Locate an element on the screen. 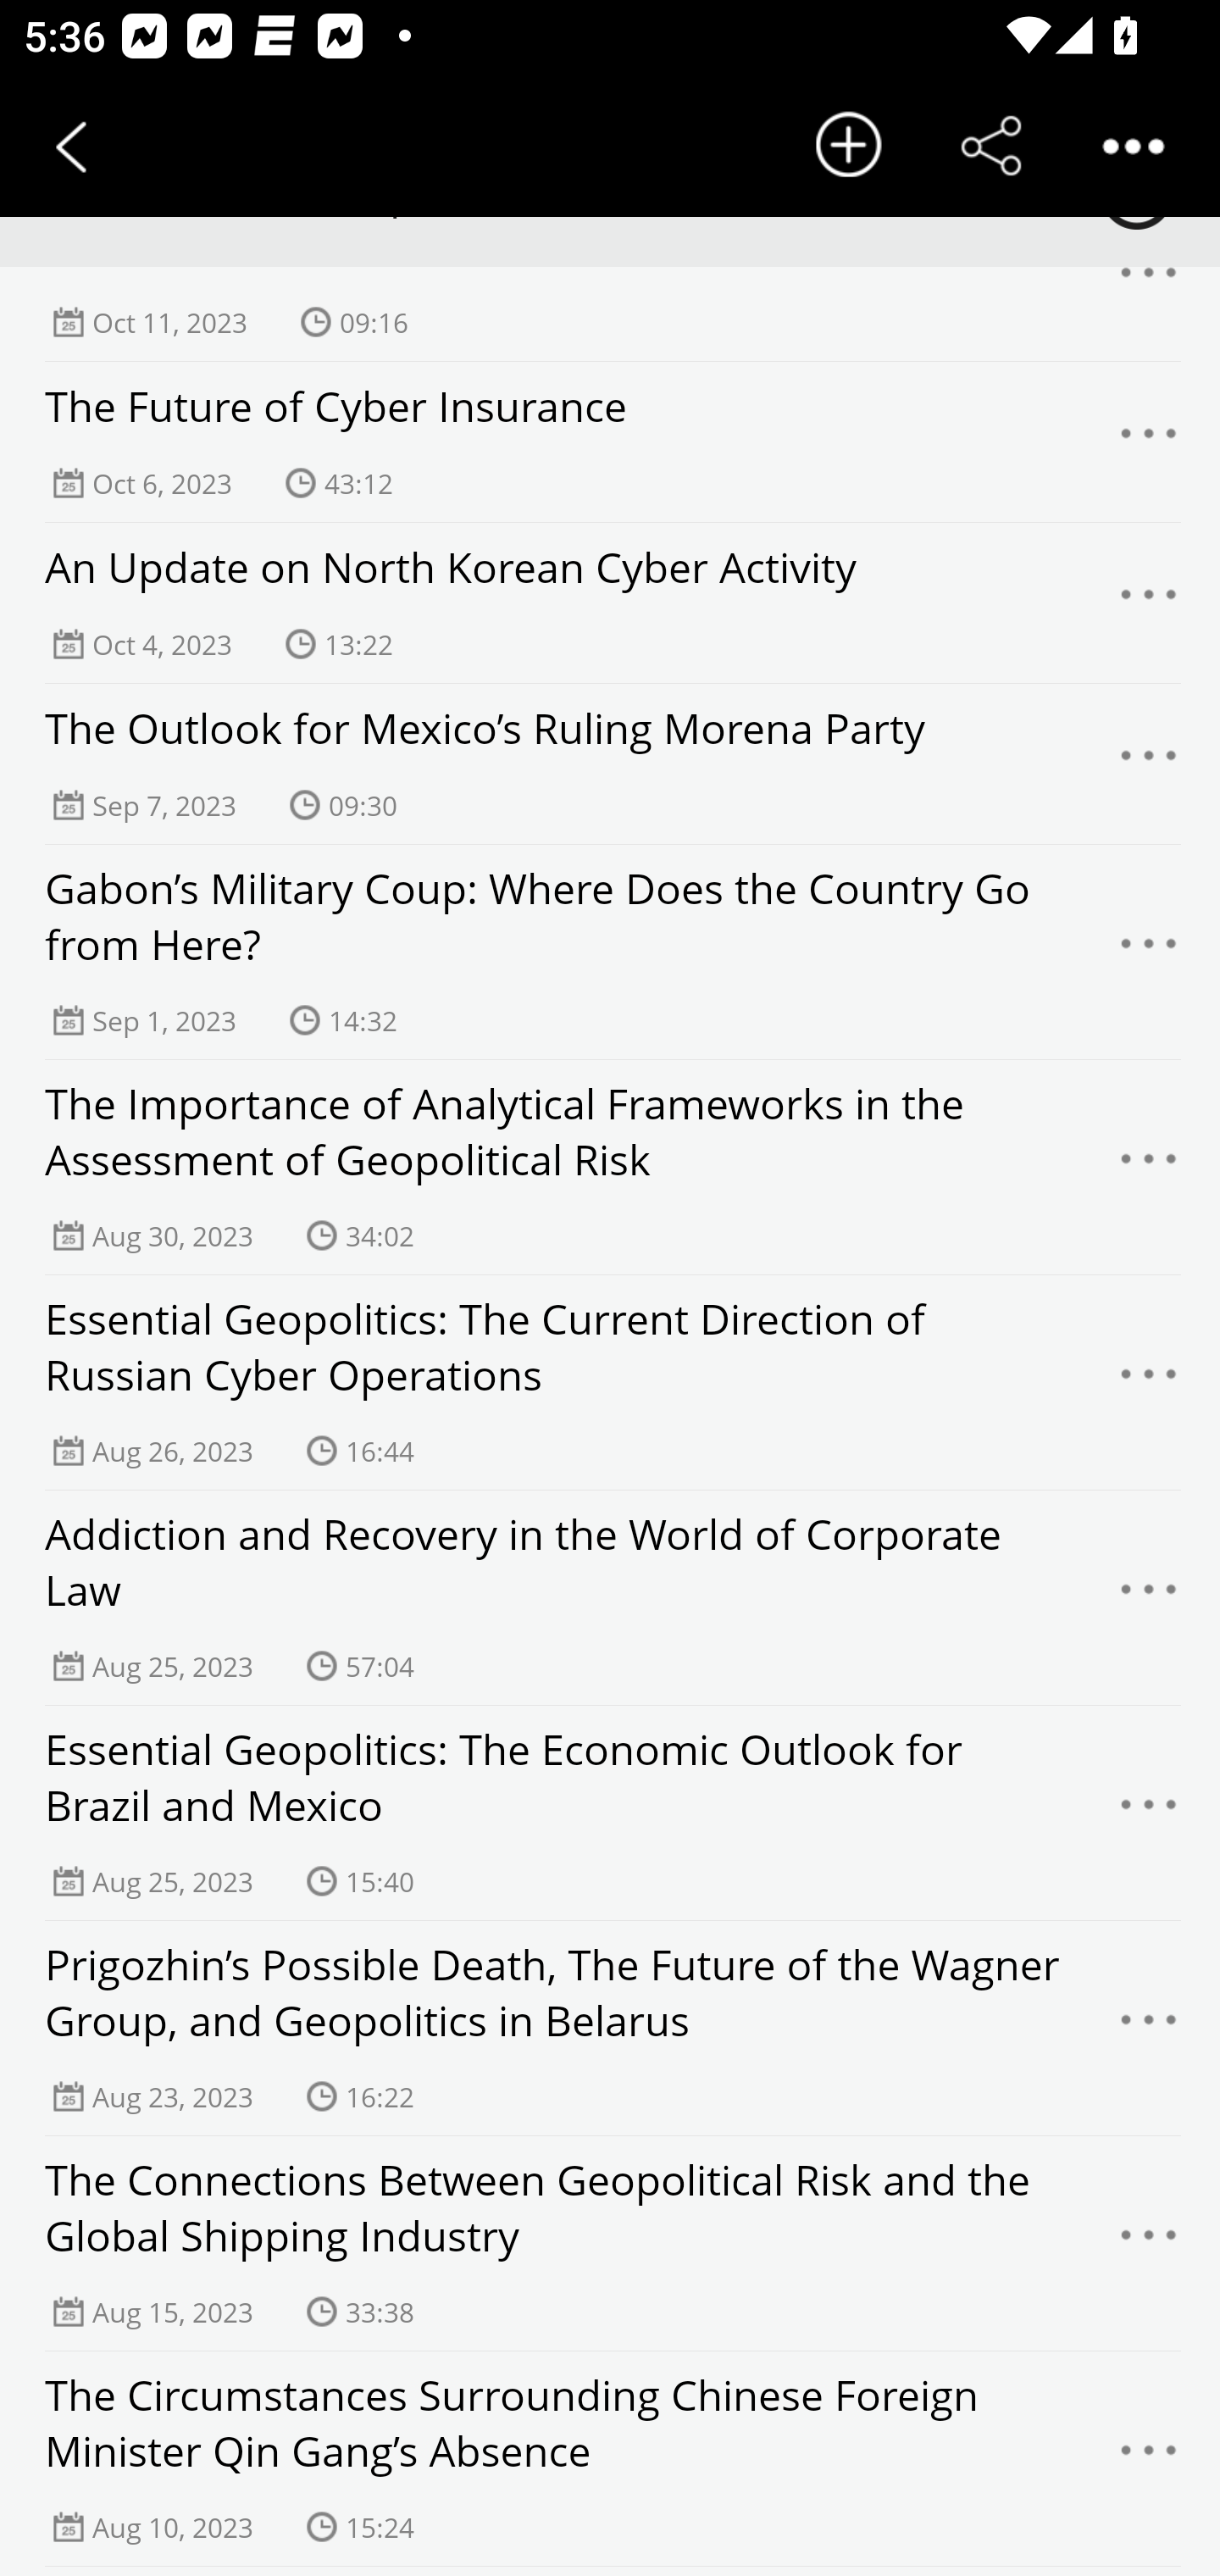  Menu is located at coordinates (1149, 951).